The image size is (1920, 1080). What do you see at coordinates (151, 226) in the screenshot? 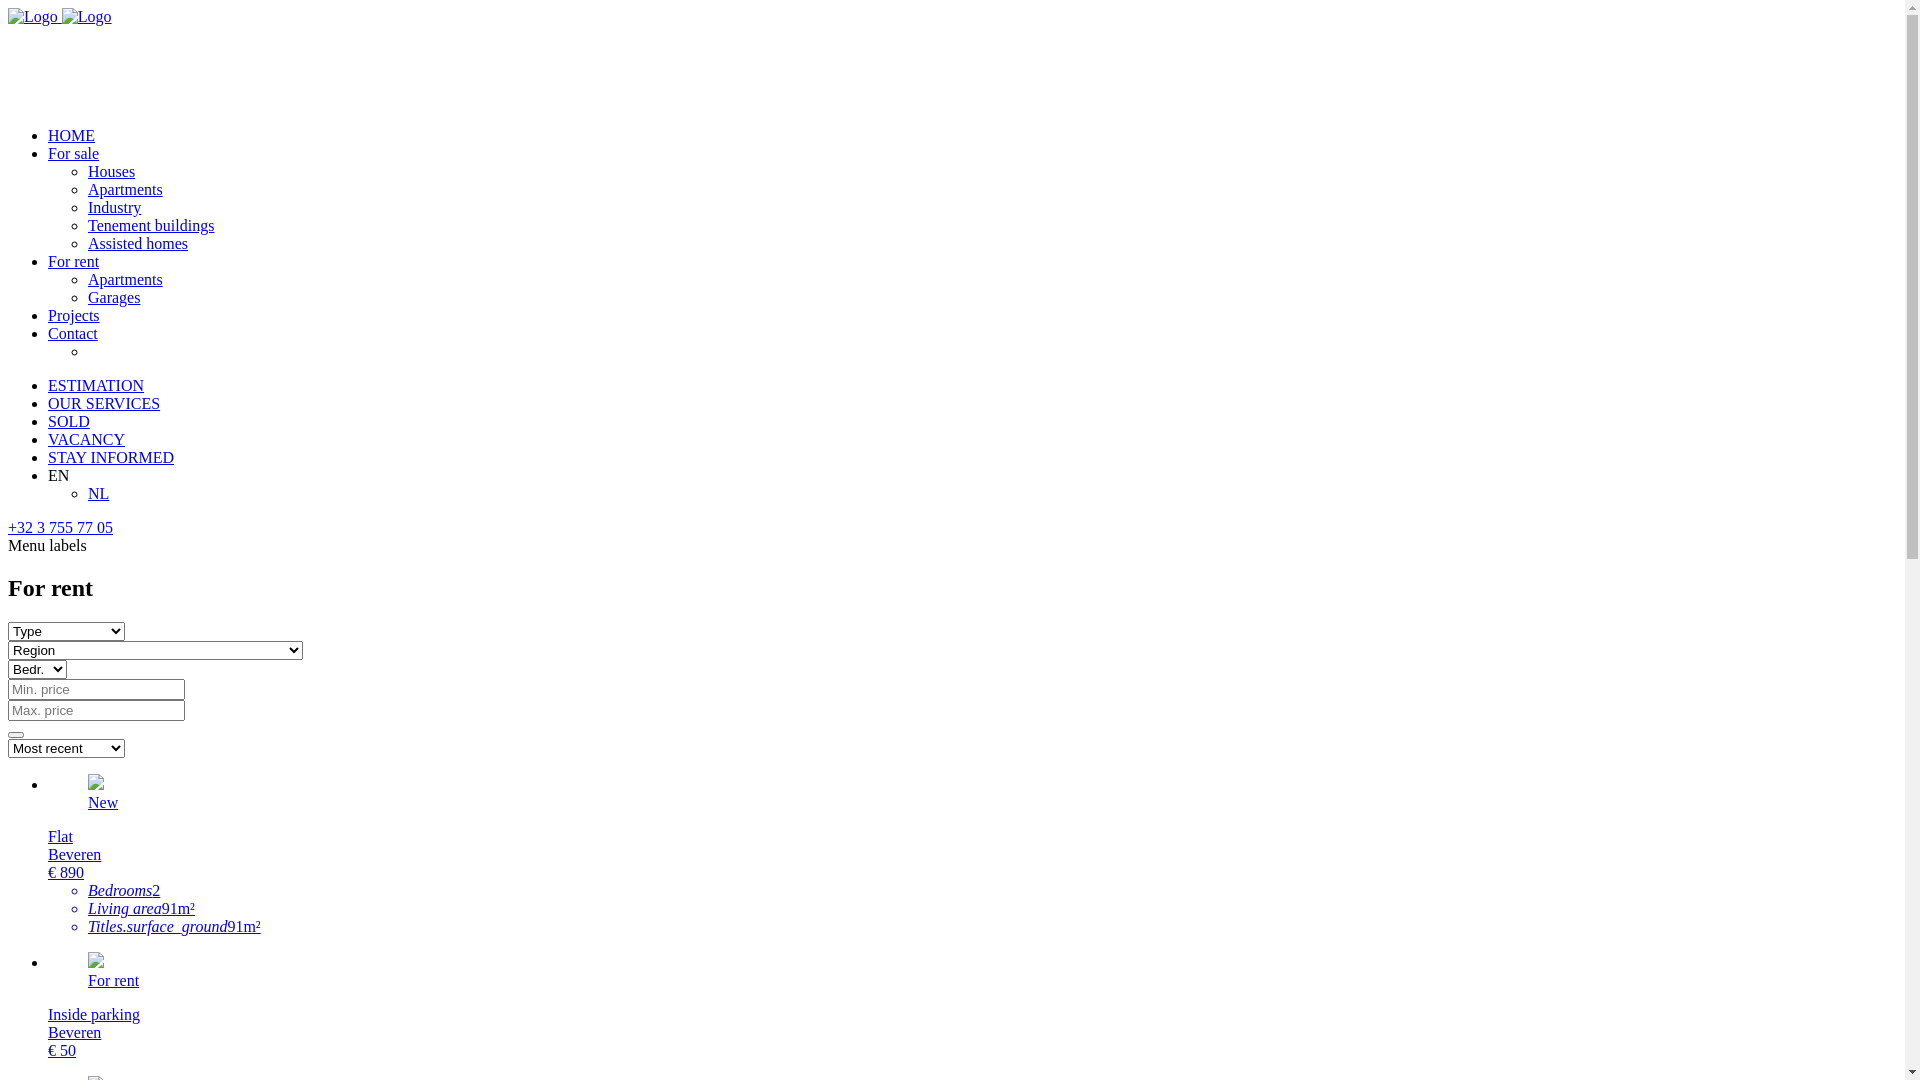
I see `Tenement buildings` at bounding box center [151, 226].